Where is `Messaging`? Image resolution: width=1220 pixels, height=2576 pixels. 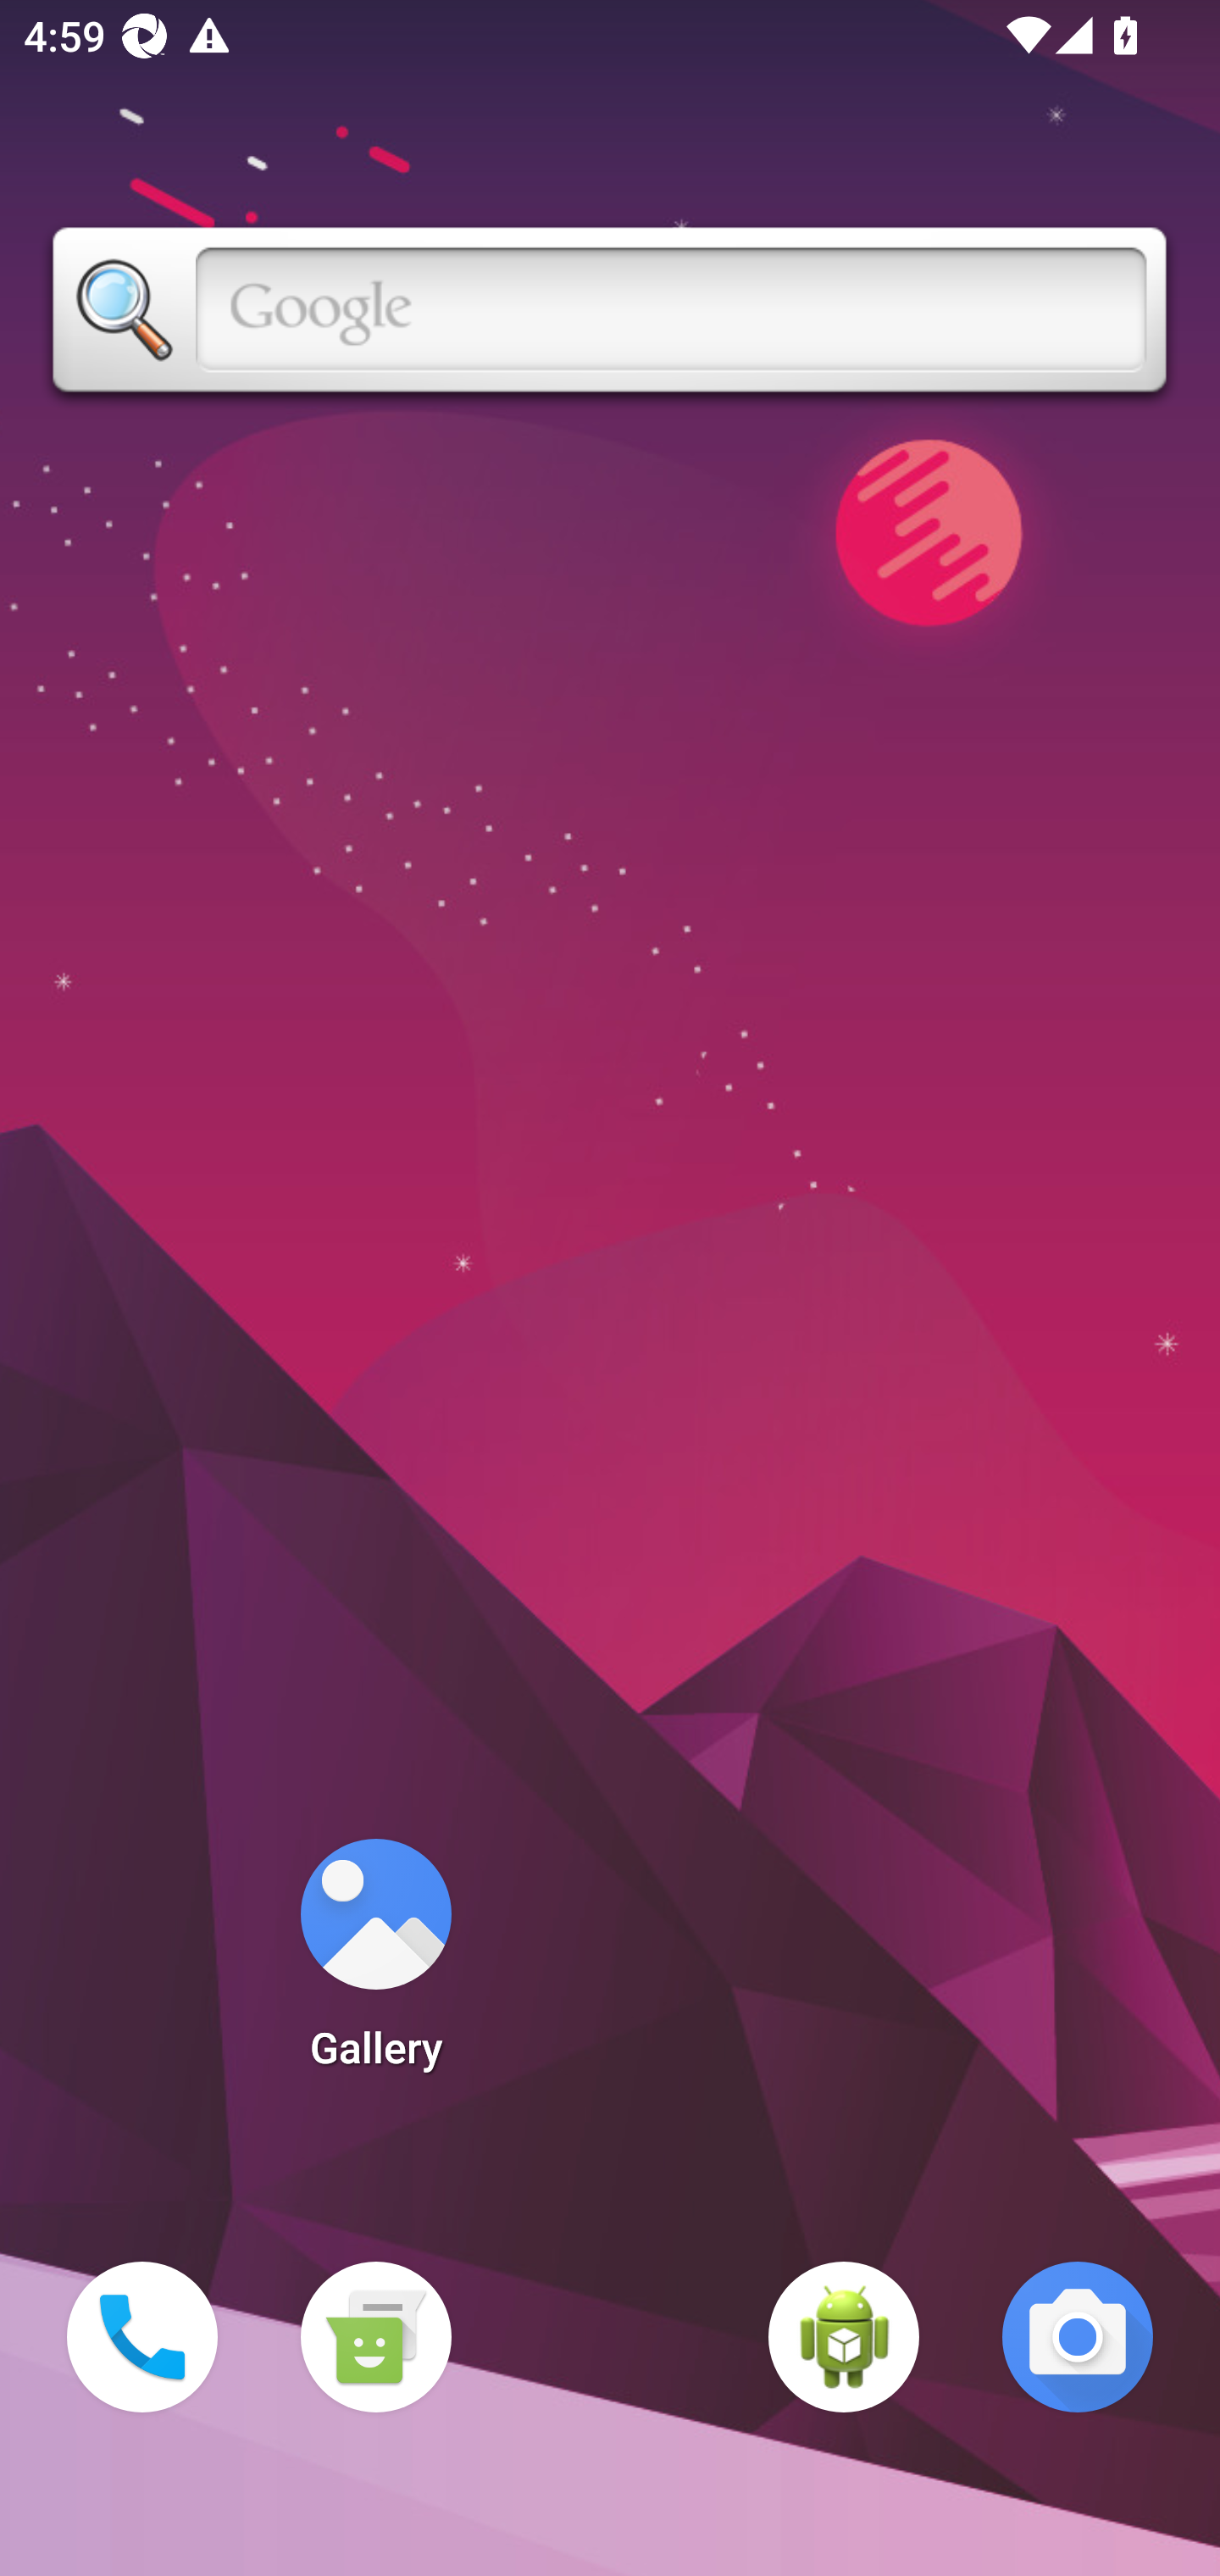
Messaging is located at coordinates (375, 2337).